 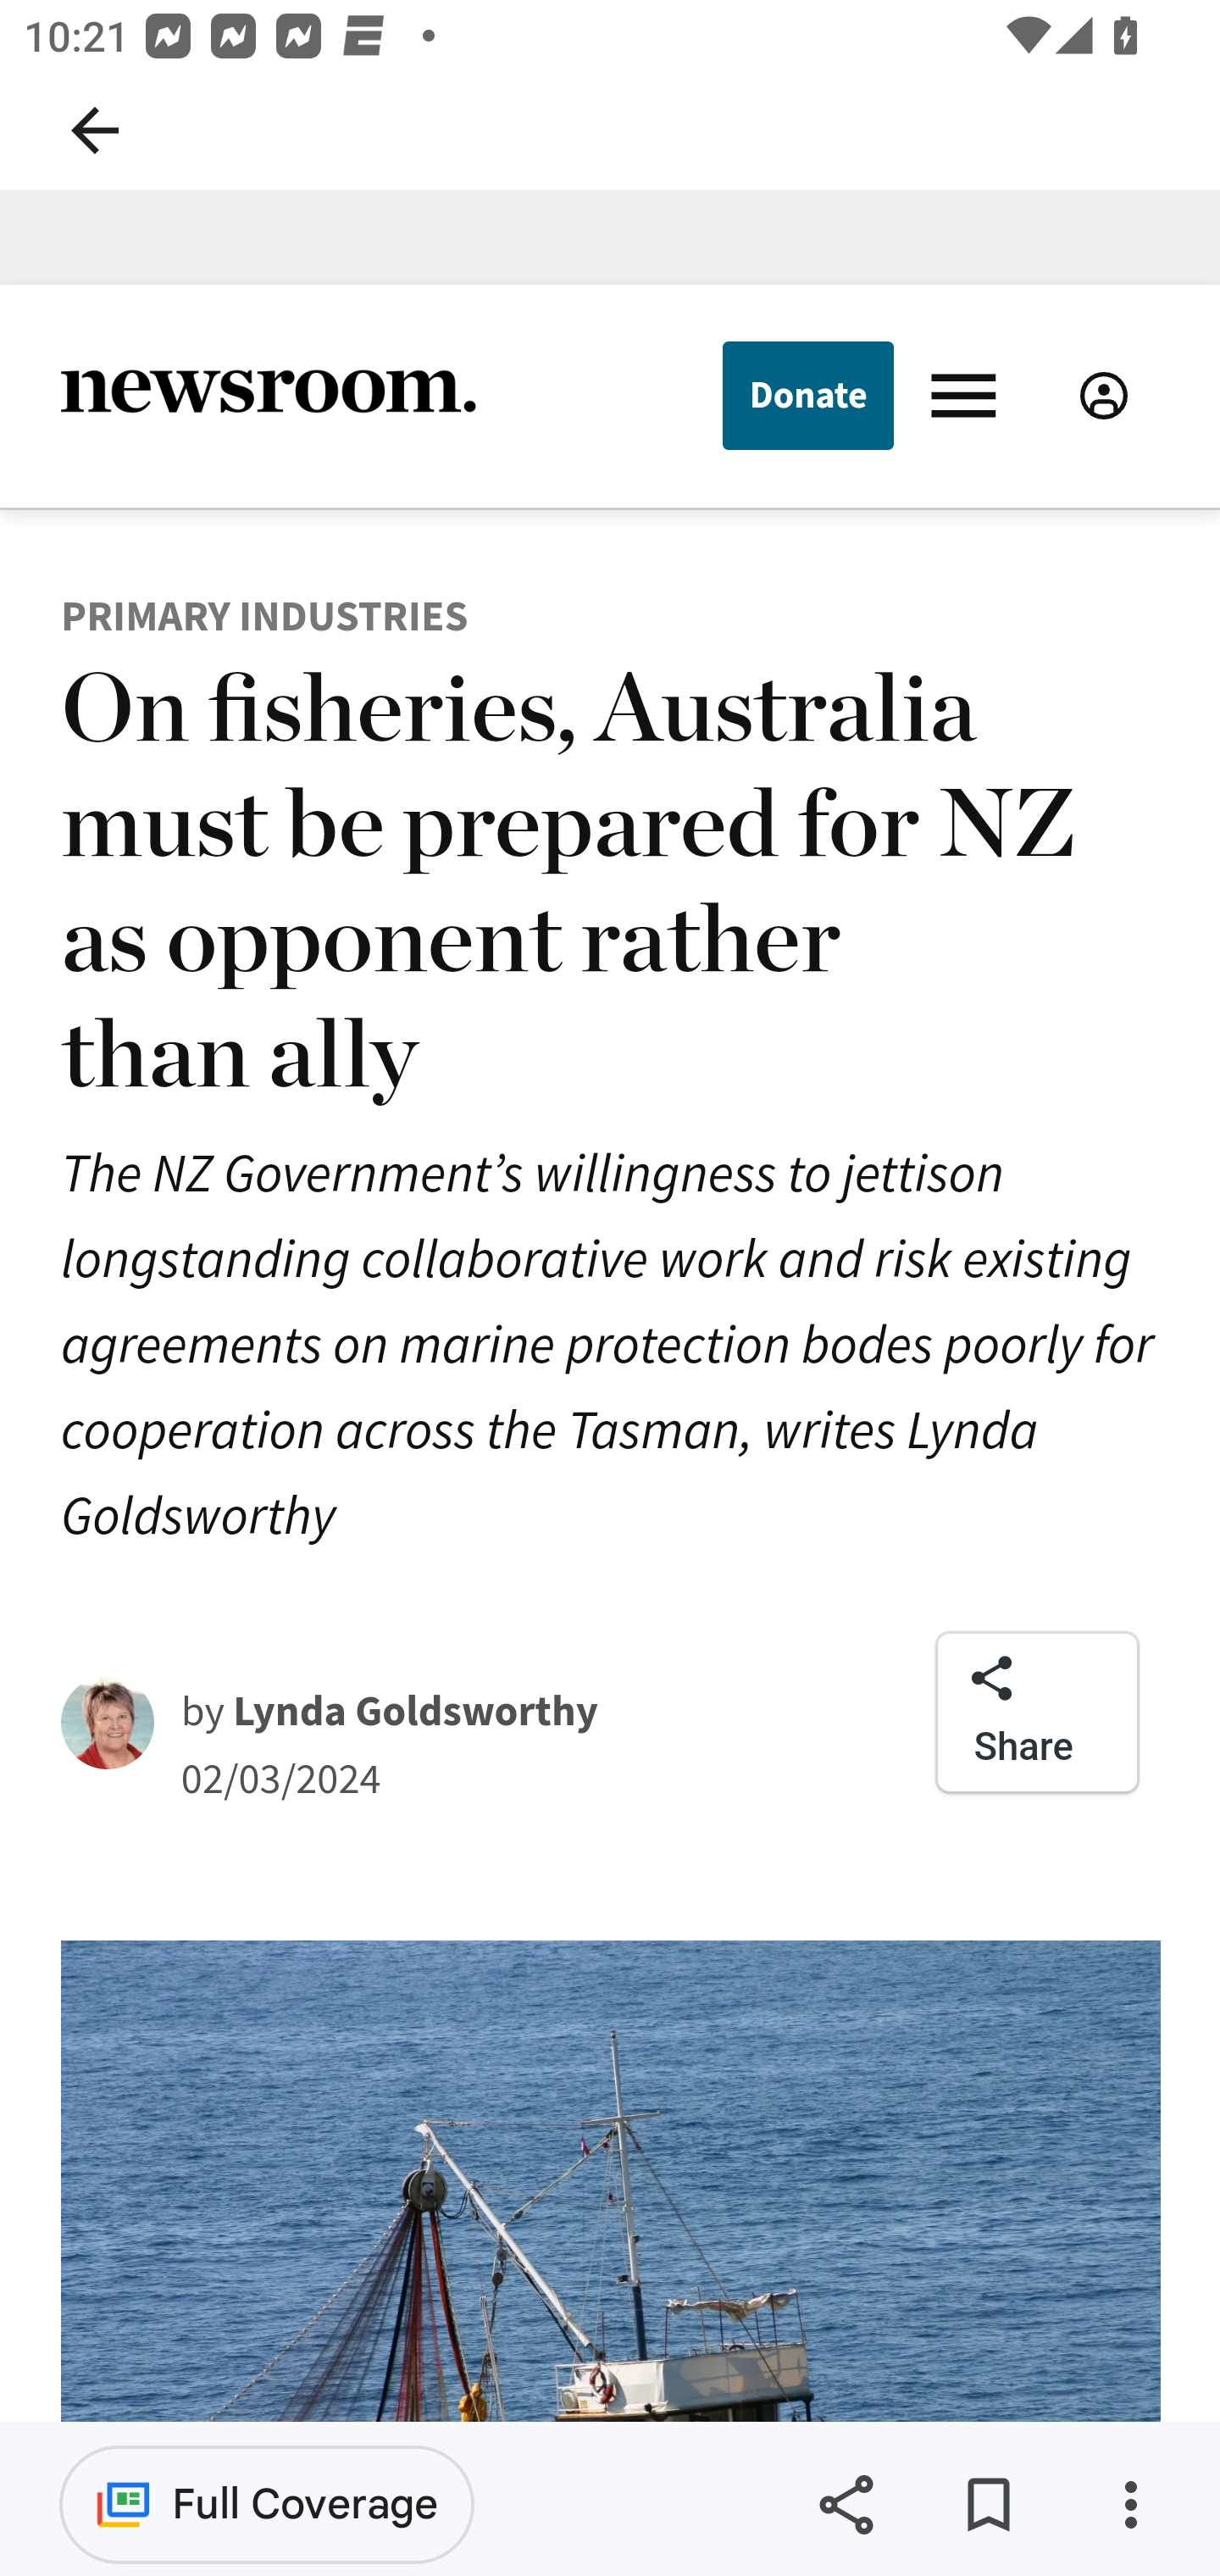 What do you see at coordinates (1037, 1710) in the screenshot?
I see `Share  Share` at bounding box center [1037, 1710].